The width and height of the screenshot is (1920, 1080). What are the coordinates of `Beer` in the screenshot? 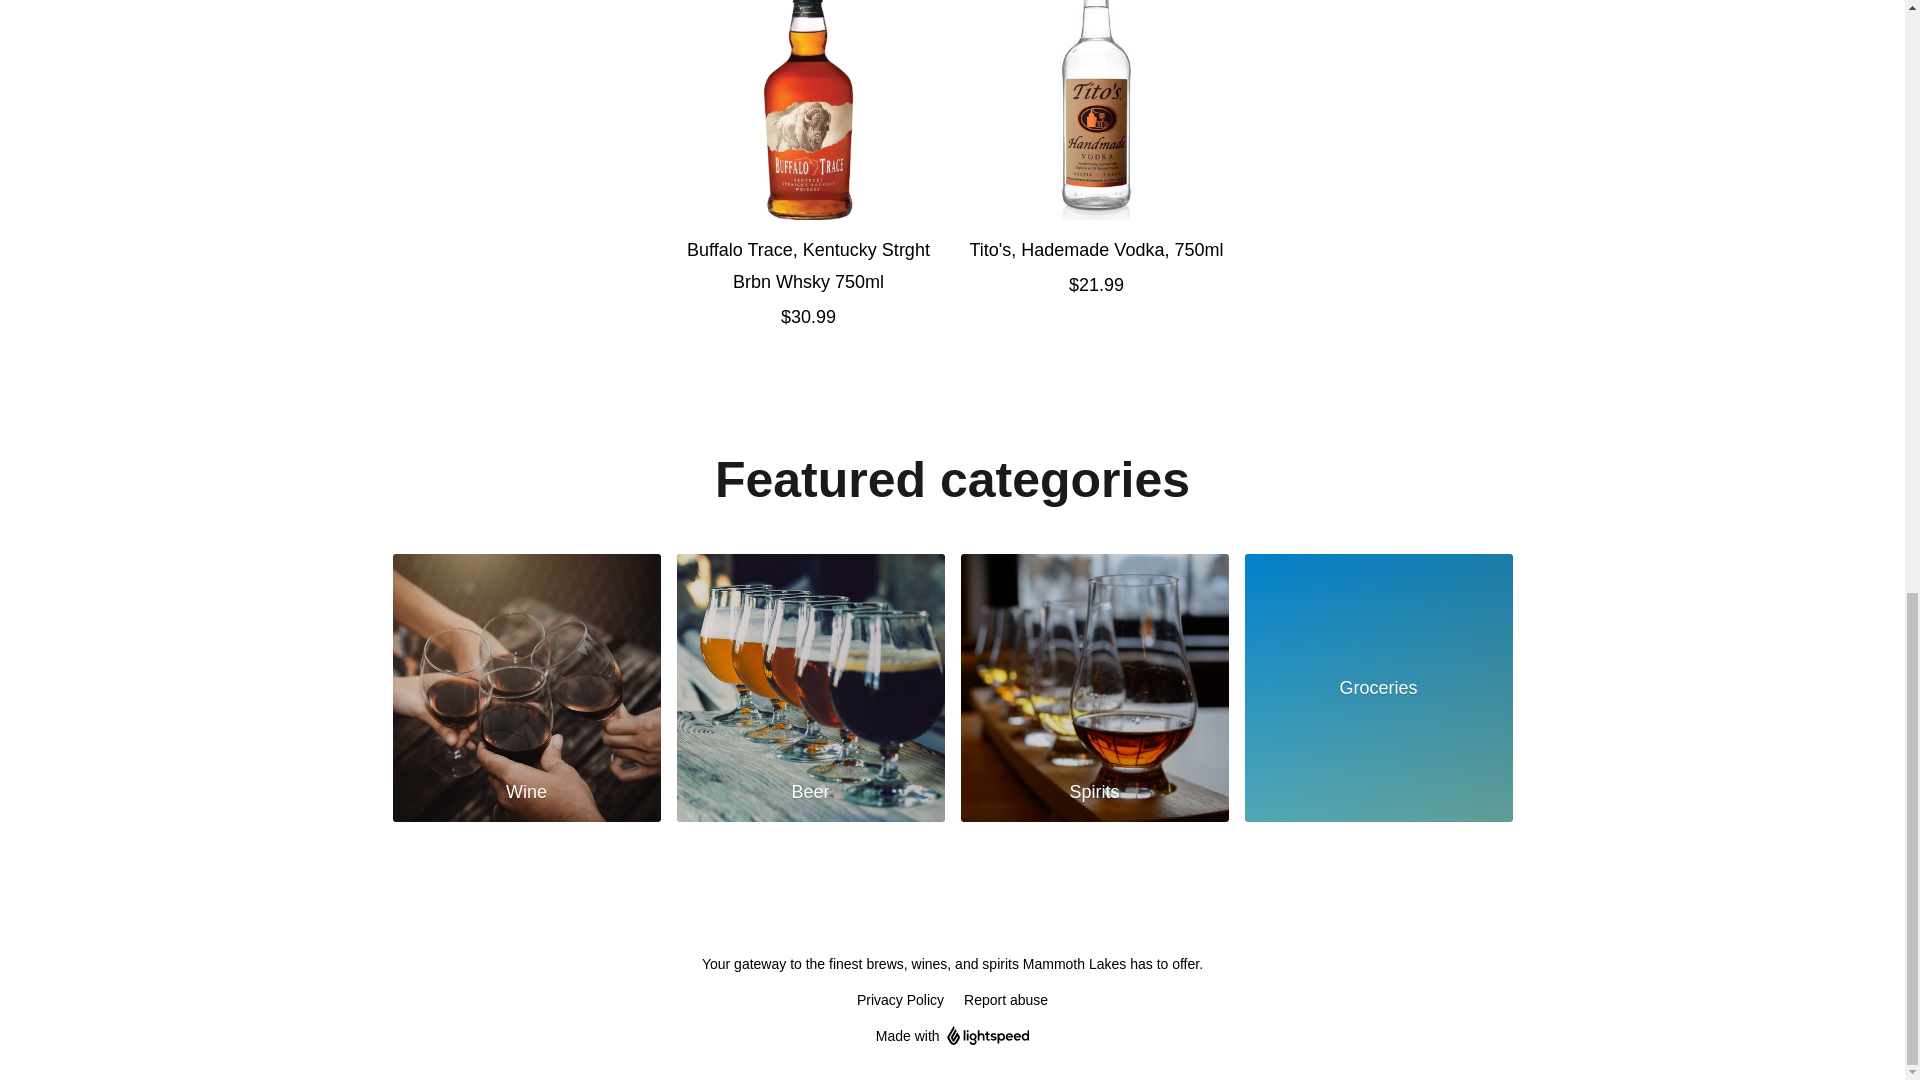 It's located at (810, 688).